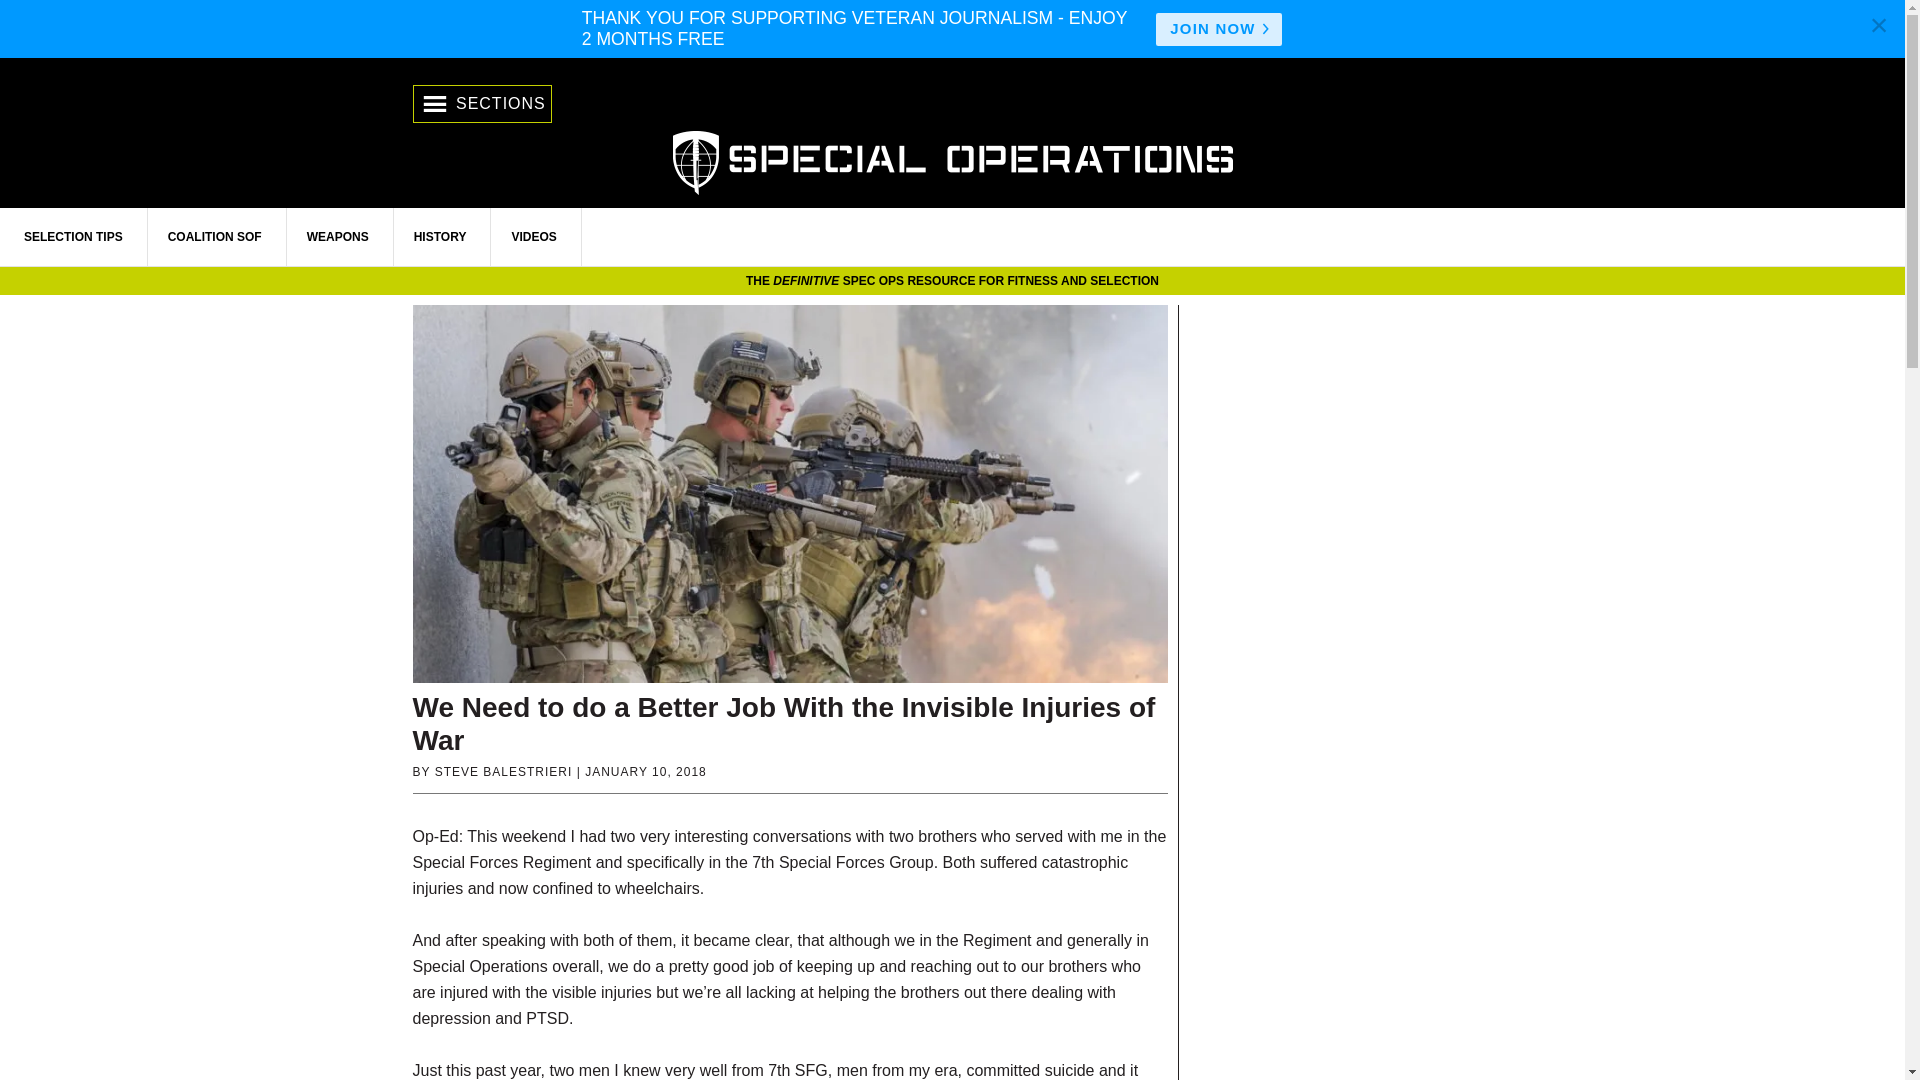 The width and height of the screenshot is (1920, 1080). What do you see at coordinates (504, 771) in the screenshot?
I see `STEVE BALESTRIERI` at bounding box center [504, 771].